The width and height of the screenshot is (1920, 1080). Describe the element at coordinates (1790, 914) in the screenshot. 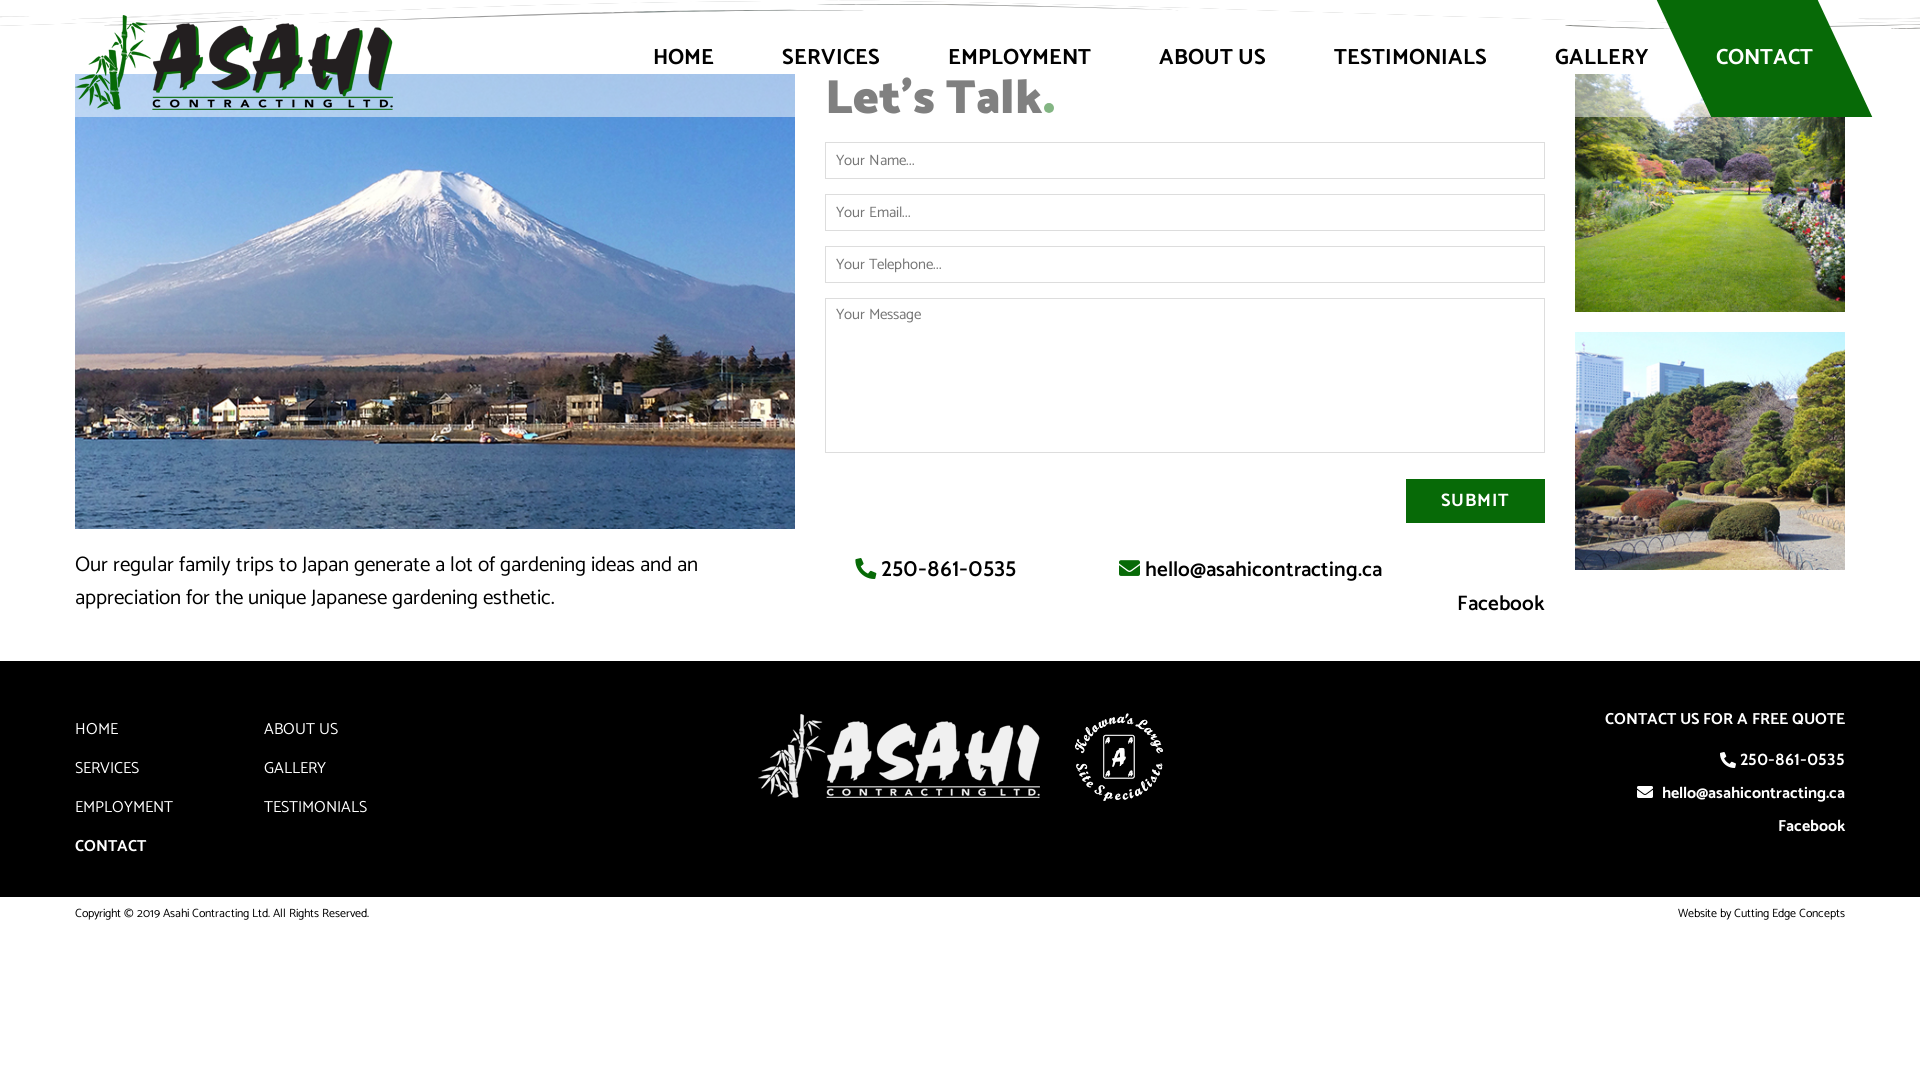

I see `Cutting Edge Concepts` at that location.